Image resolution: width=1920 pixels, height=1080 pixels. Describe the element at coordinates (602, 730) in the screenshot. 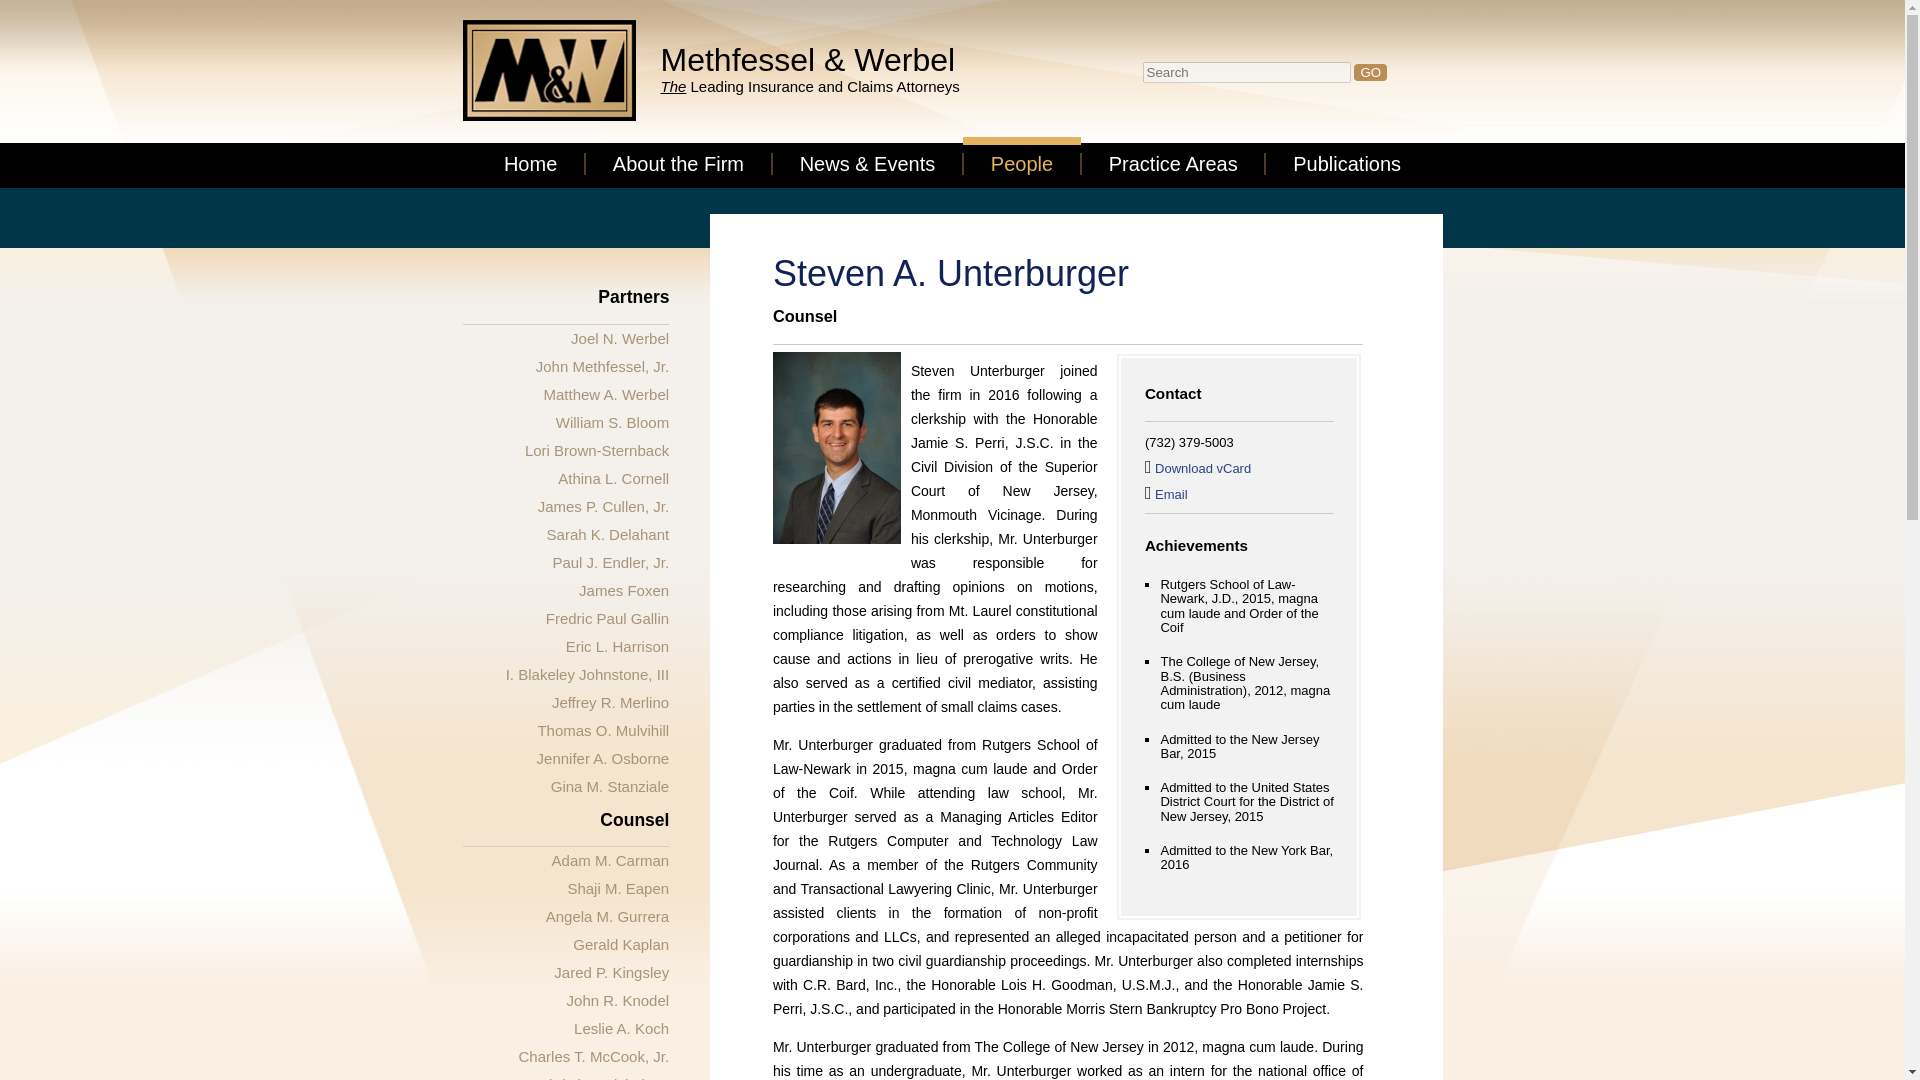

I see `Thomas O. Mulvihill` at that location.